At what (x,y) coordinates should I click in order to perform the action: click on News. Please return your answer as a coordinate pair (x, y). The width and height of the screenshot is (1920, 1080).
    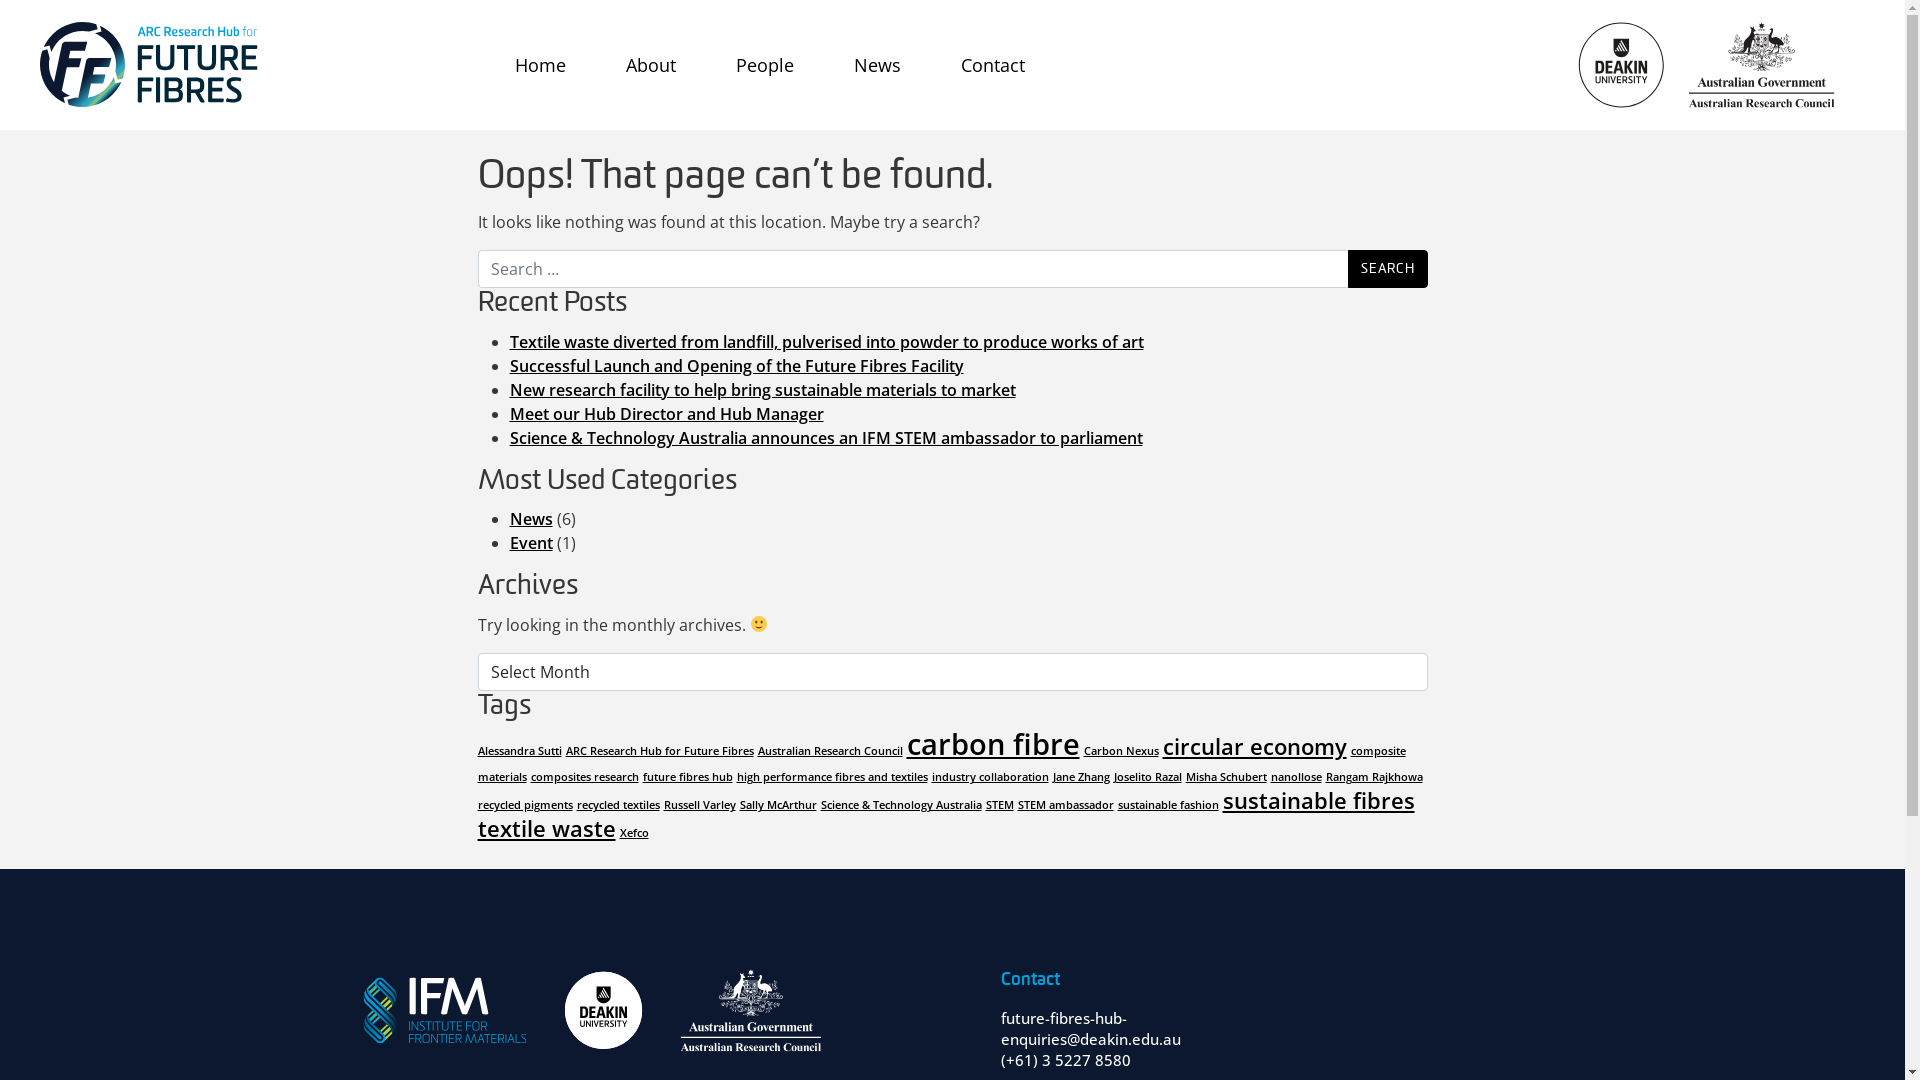
    Looking at the image, I should click on (878, 65).